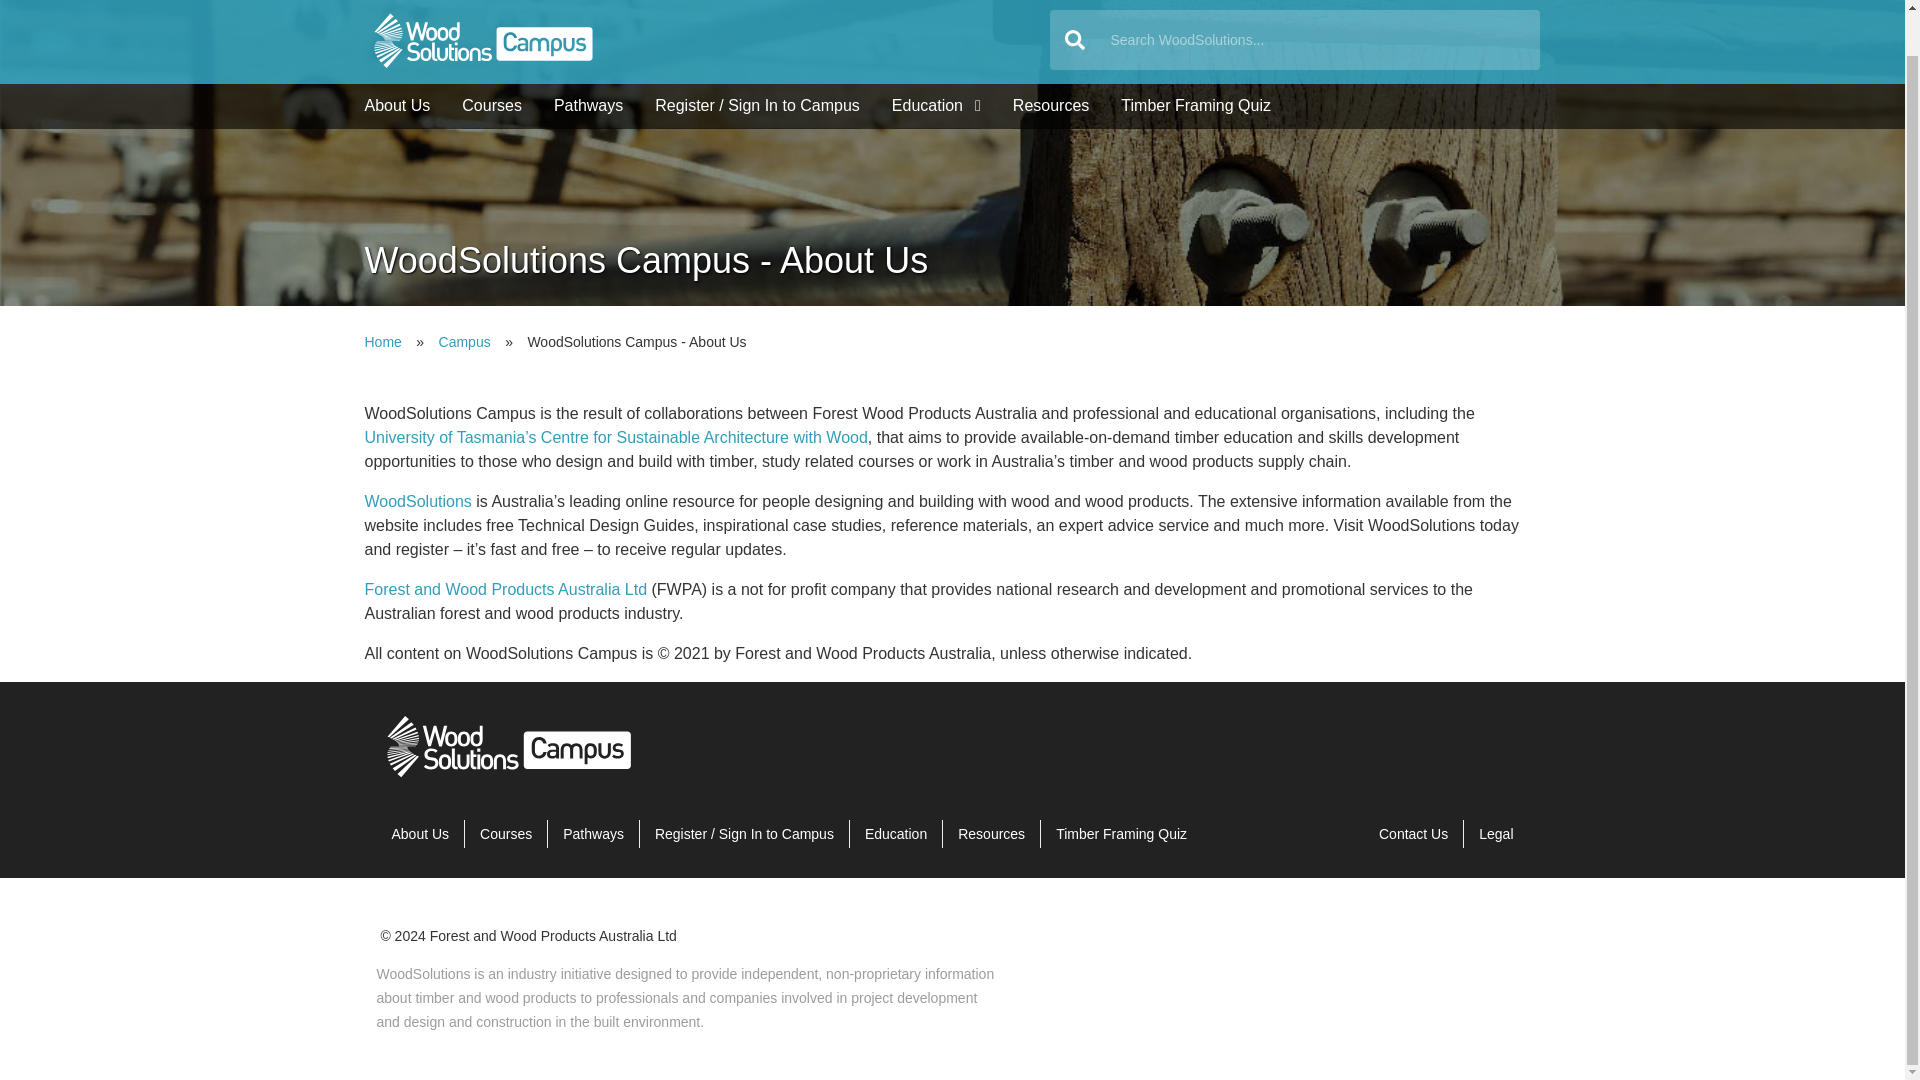  Describe the element at coordinates (1413, 833) in the screenshot. I see `Contact Us` at that location.